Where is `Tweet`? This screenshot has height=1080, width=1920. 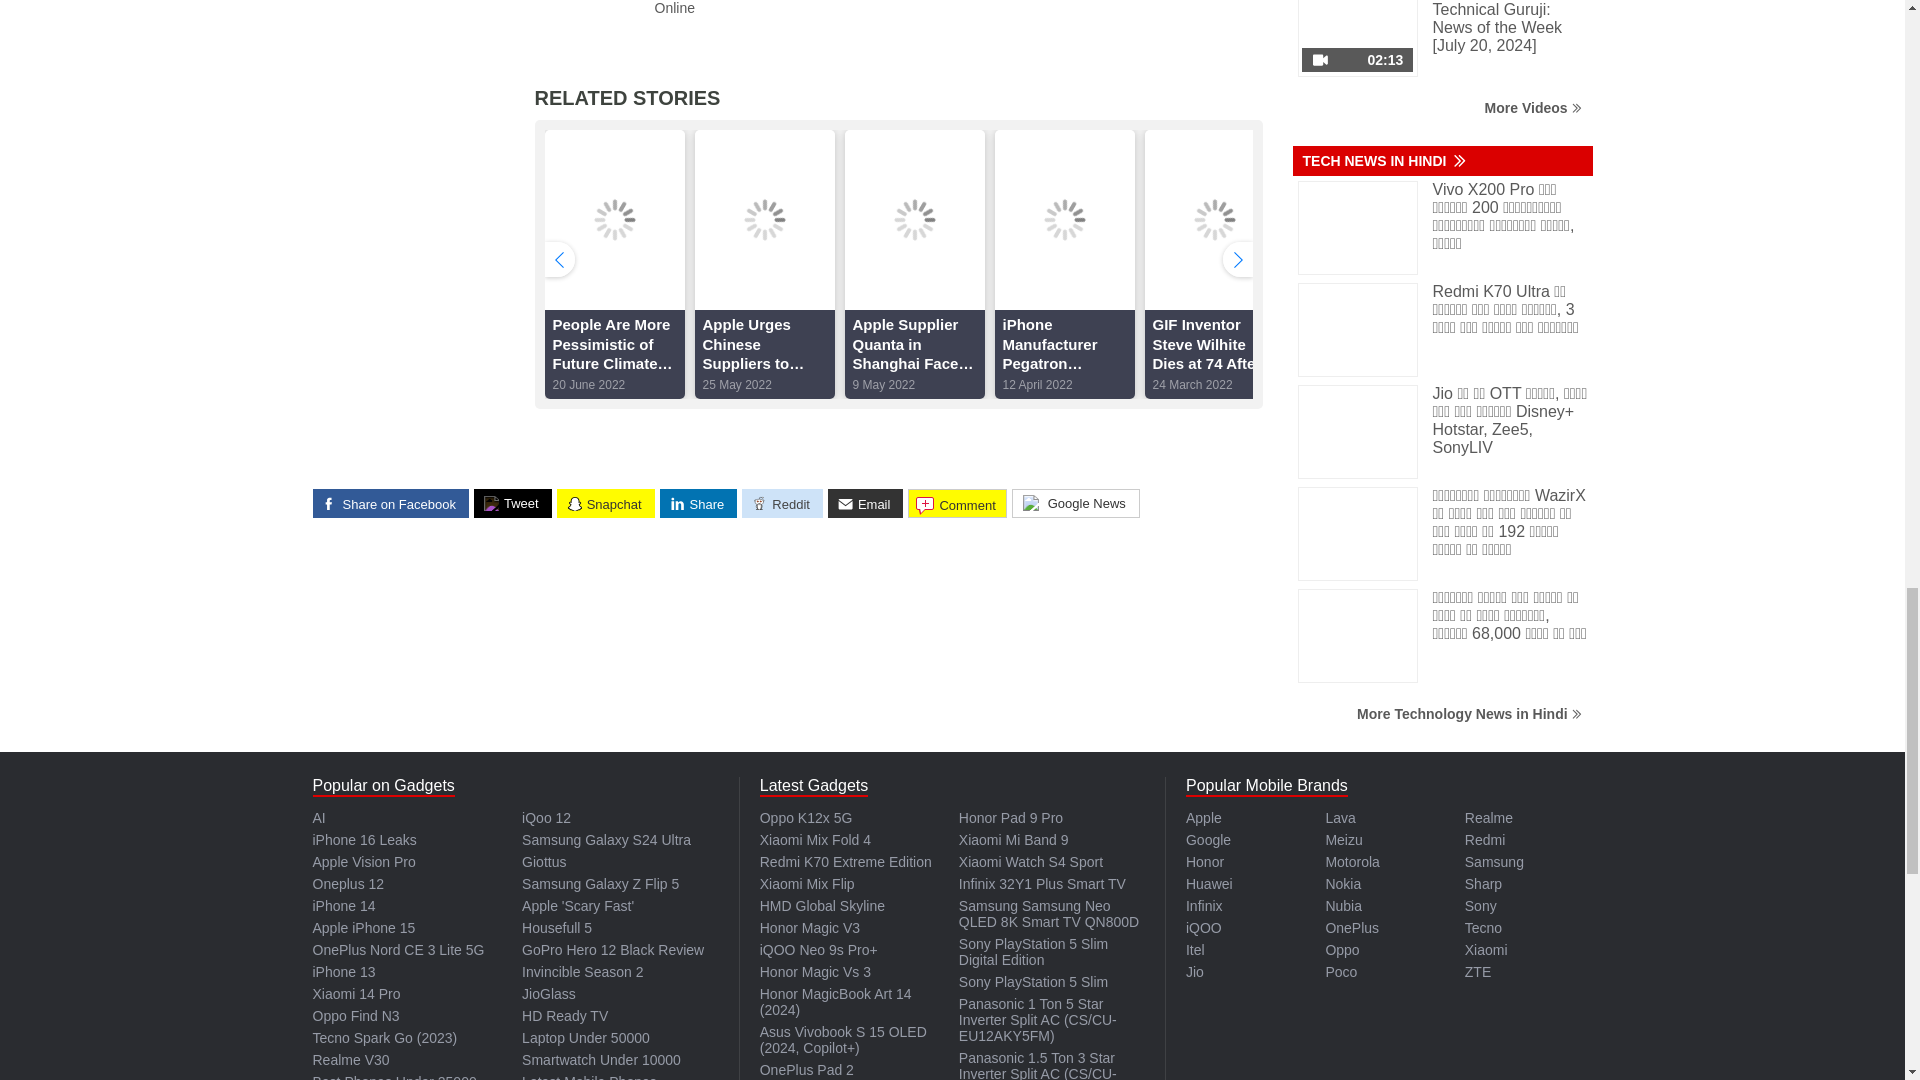
Tweet is located at coordinates (513, 504).